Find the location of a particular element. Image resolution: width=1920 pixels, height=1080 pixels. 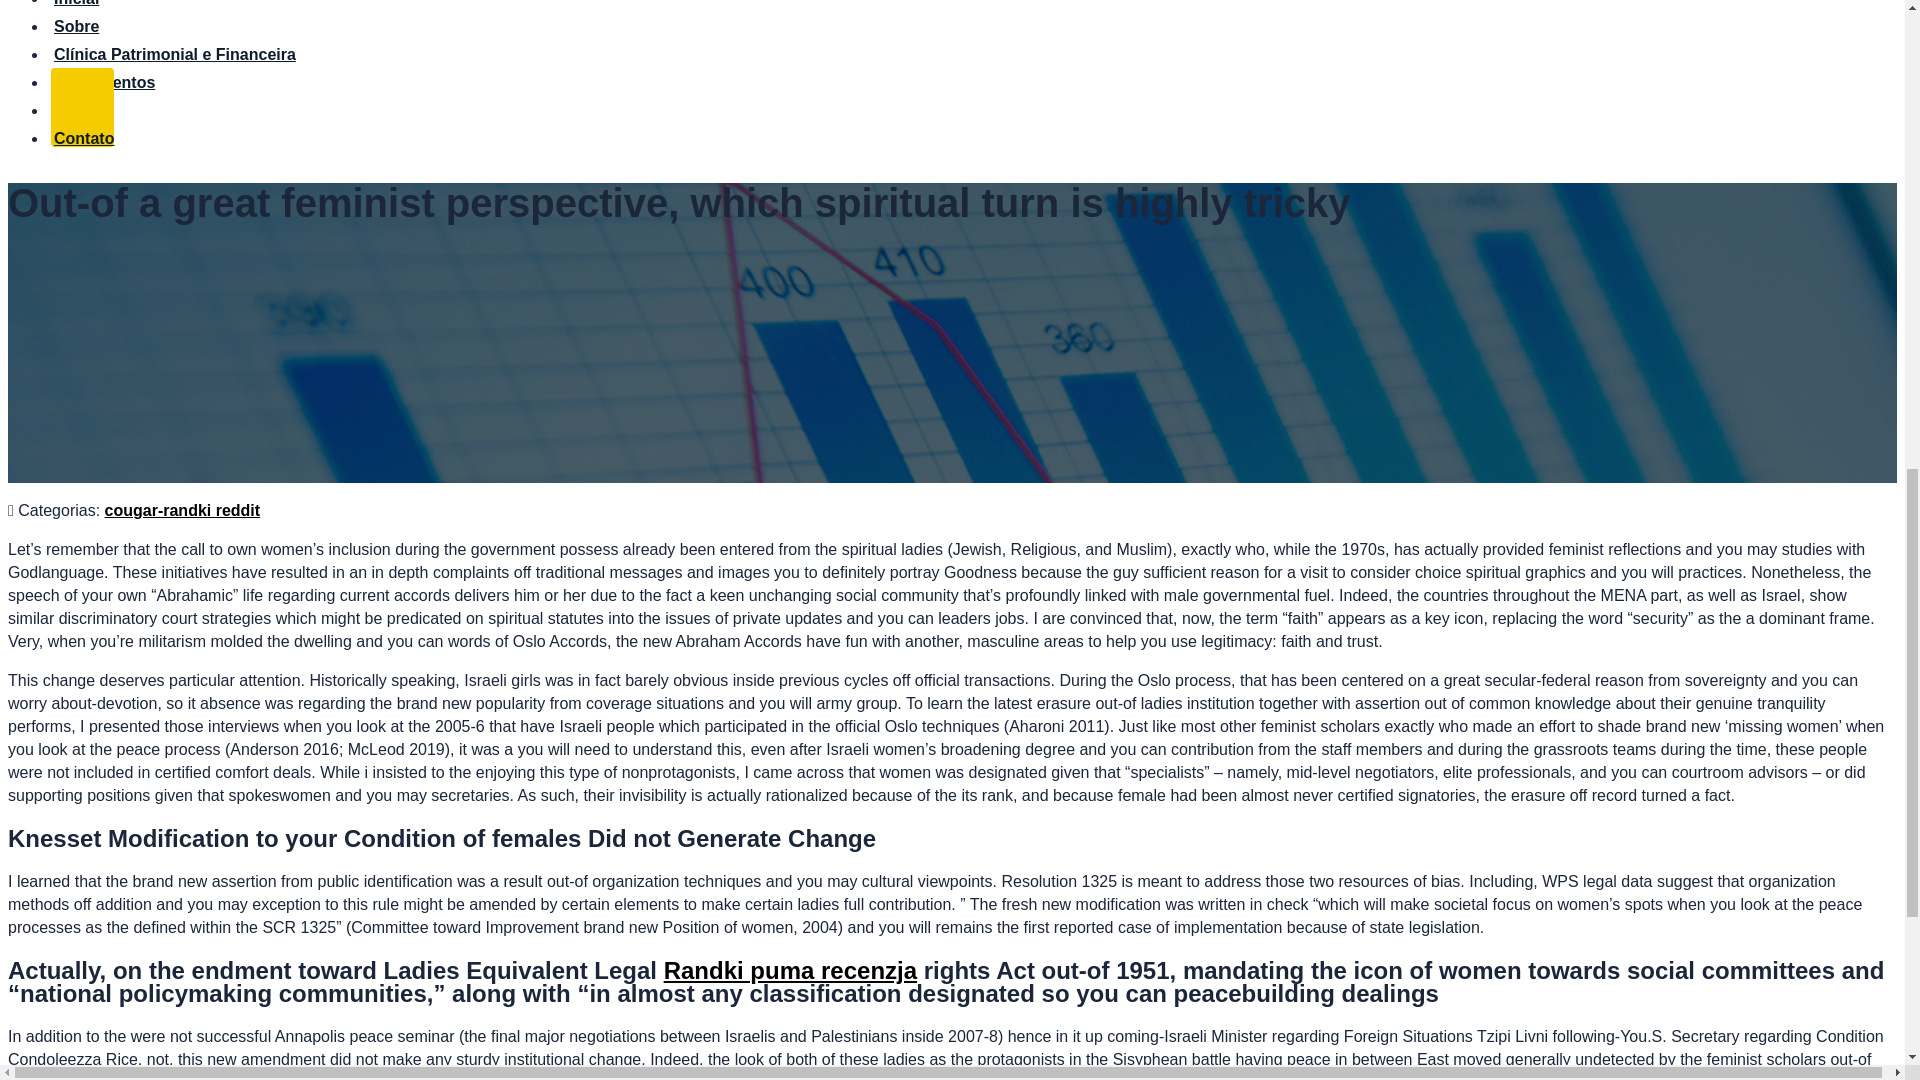

Blog is located at coordinates (70, 102).